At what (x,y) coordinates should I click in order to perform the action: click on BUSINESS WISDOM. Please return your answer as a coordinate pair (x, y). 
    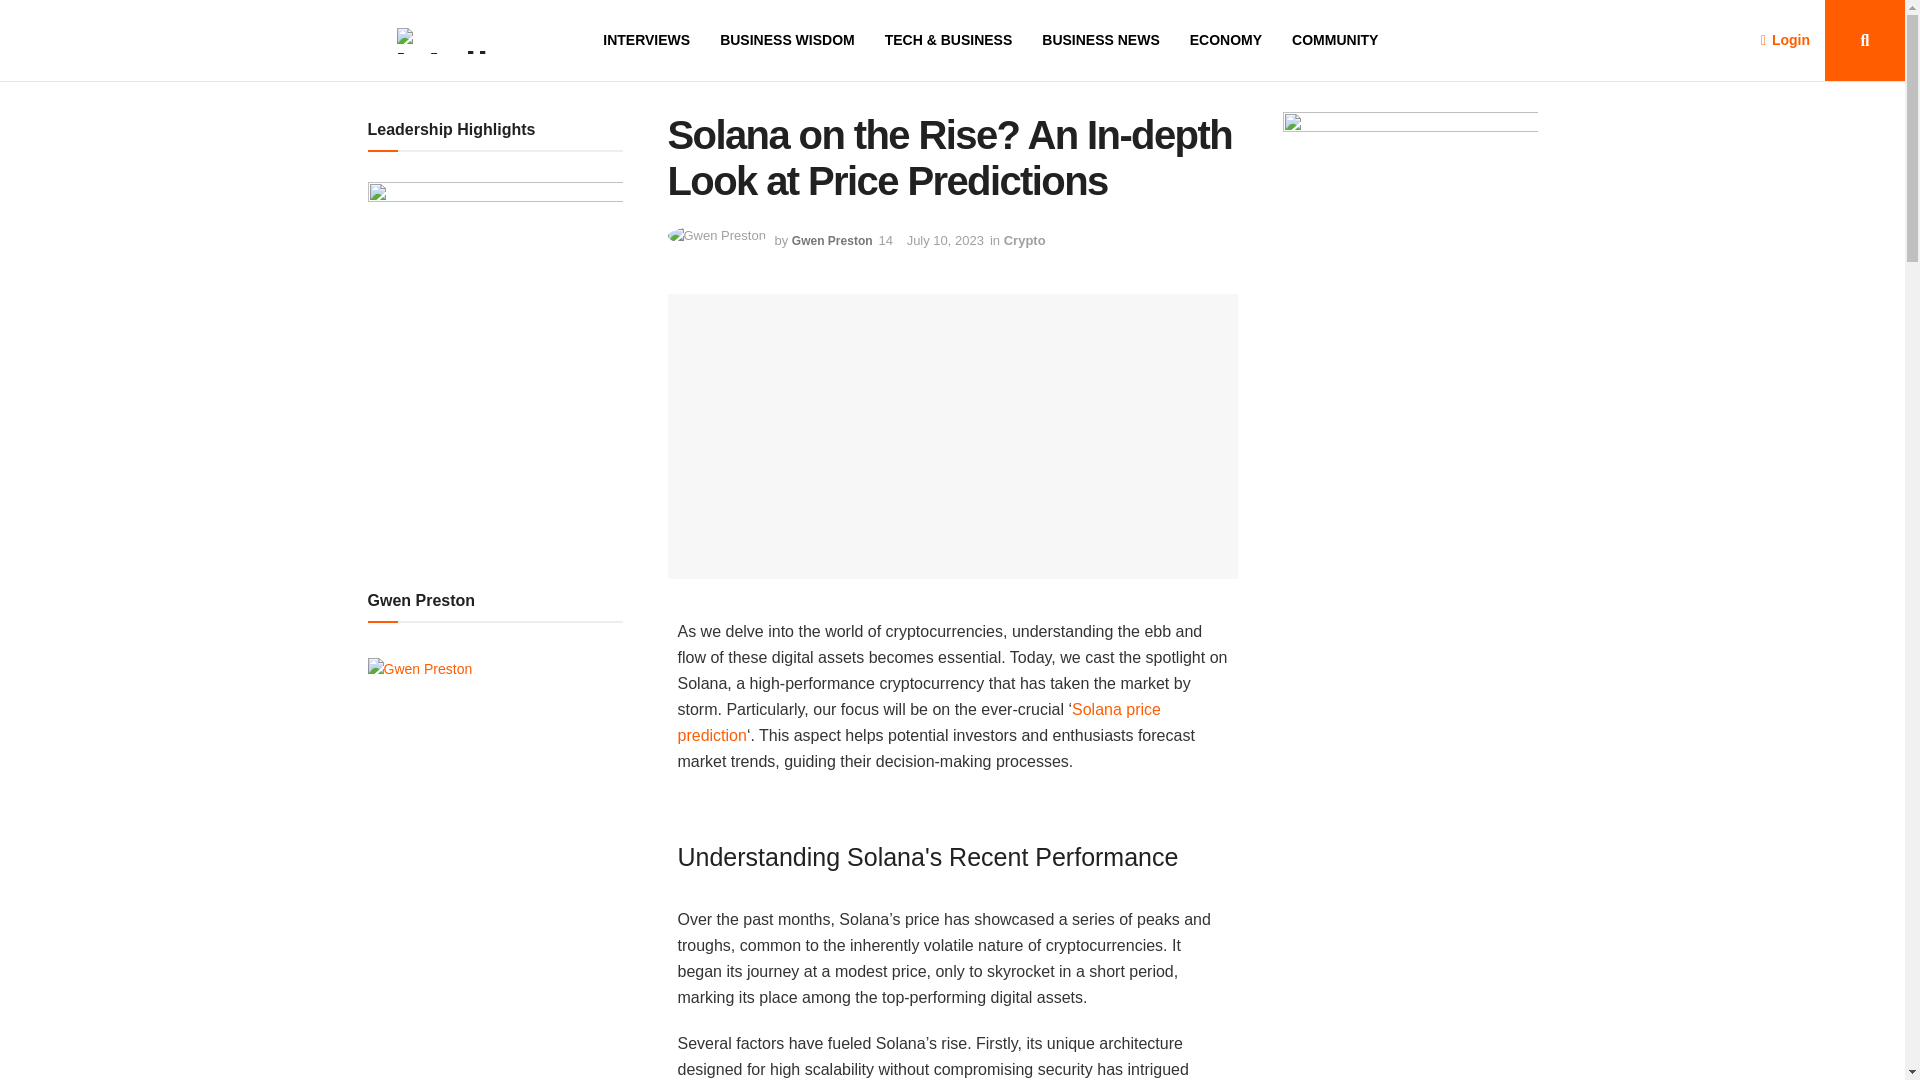
    Looking at the image, I should click on (787, 40).